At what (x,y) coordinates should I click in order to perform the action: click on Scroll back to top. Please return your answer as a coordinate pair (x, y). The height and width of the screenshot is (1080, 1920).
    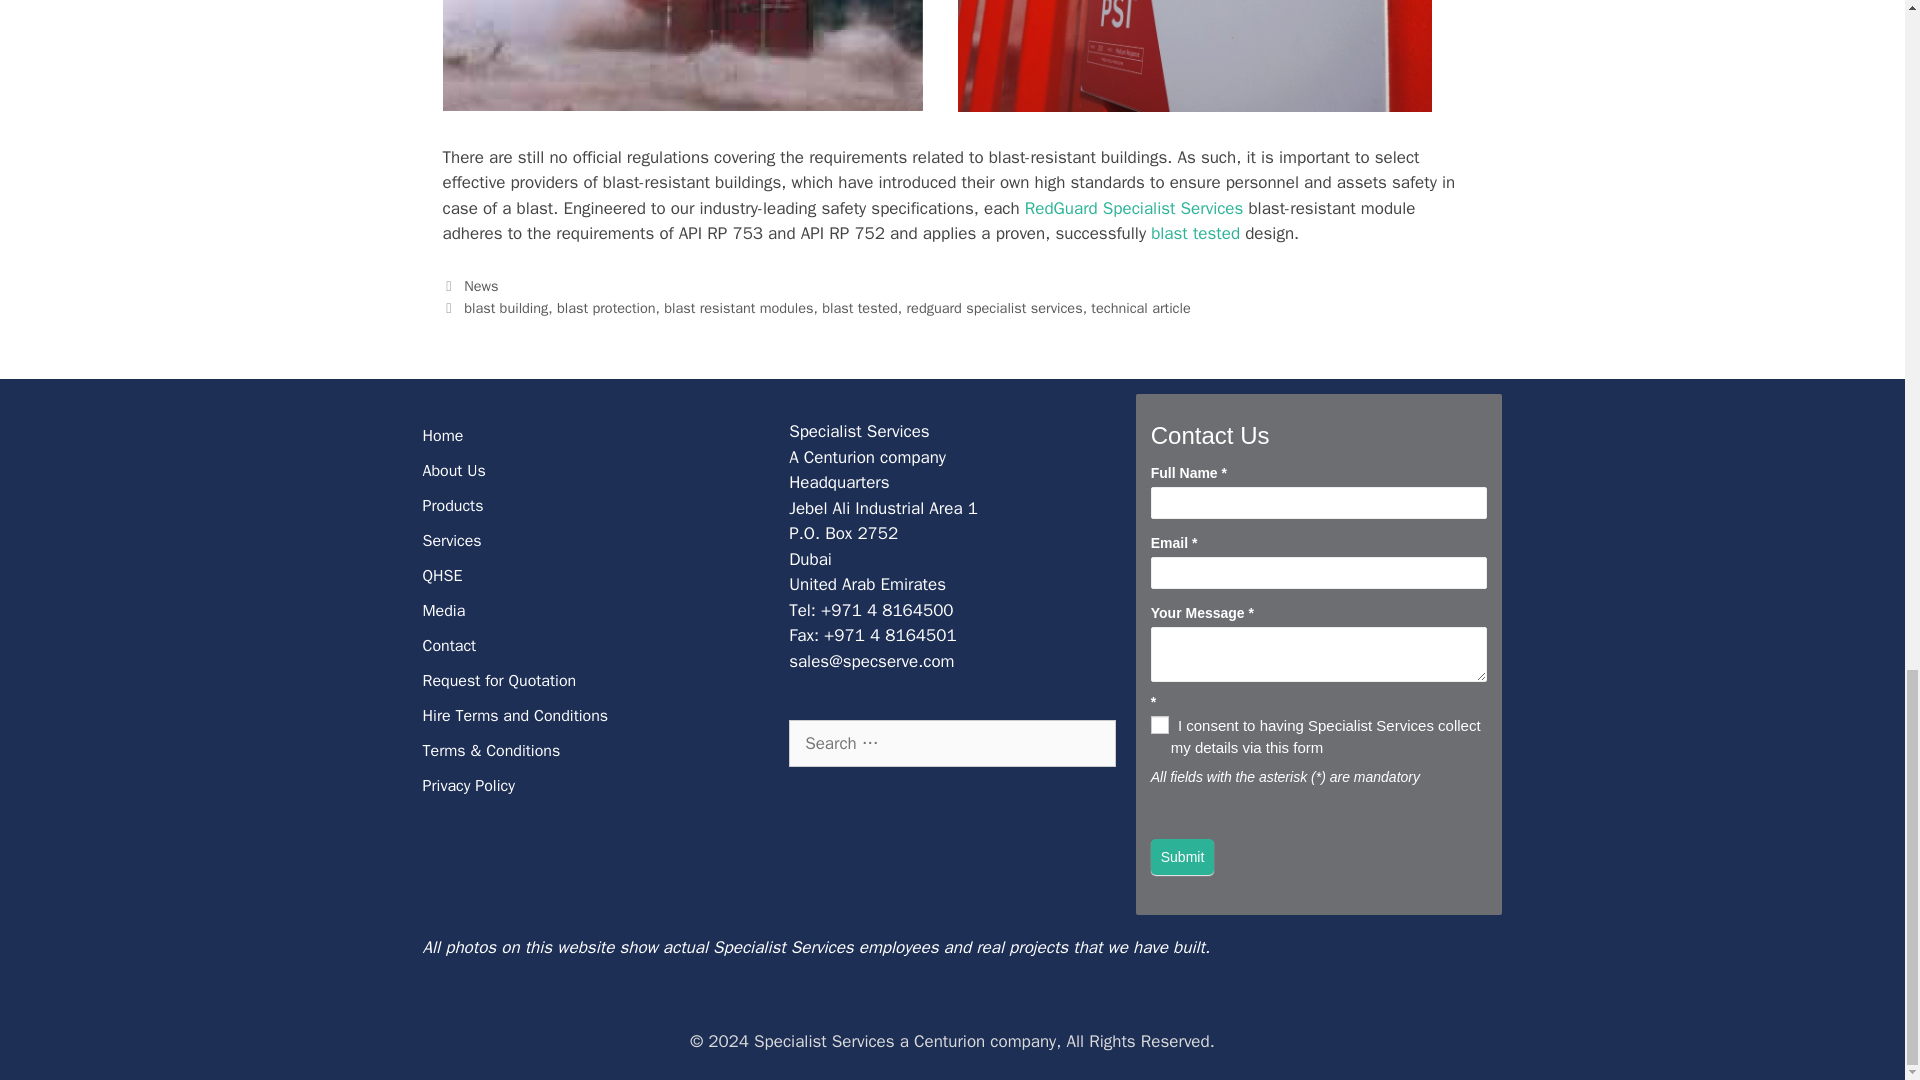
    Looking at the image, I should click on (1855, 237).